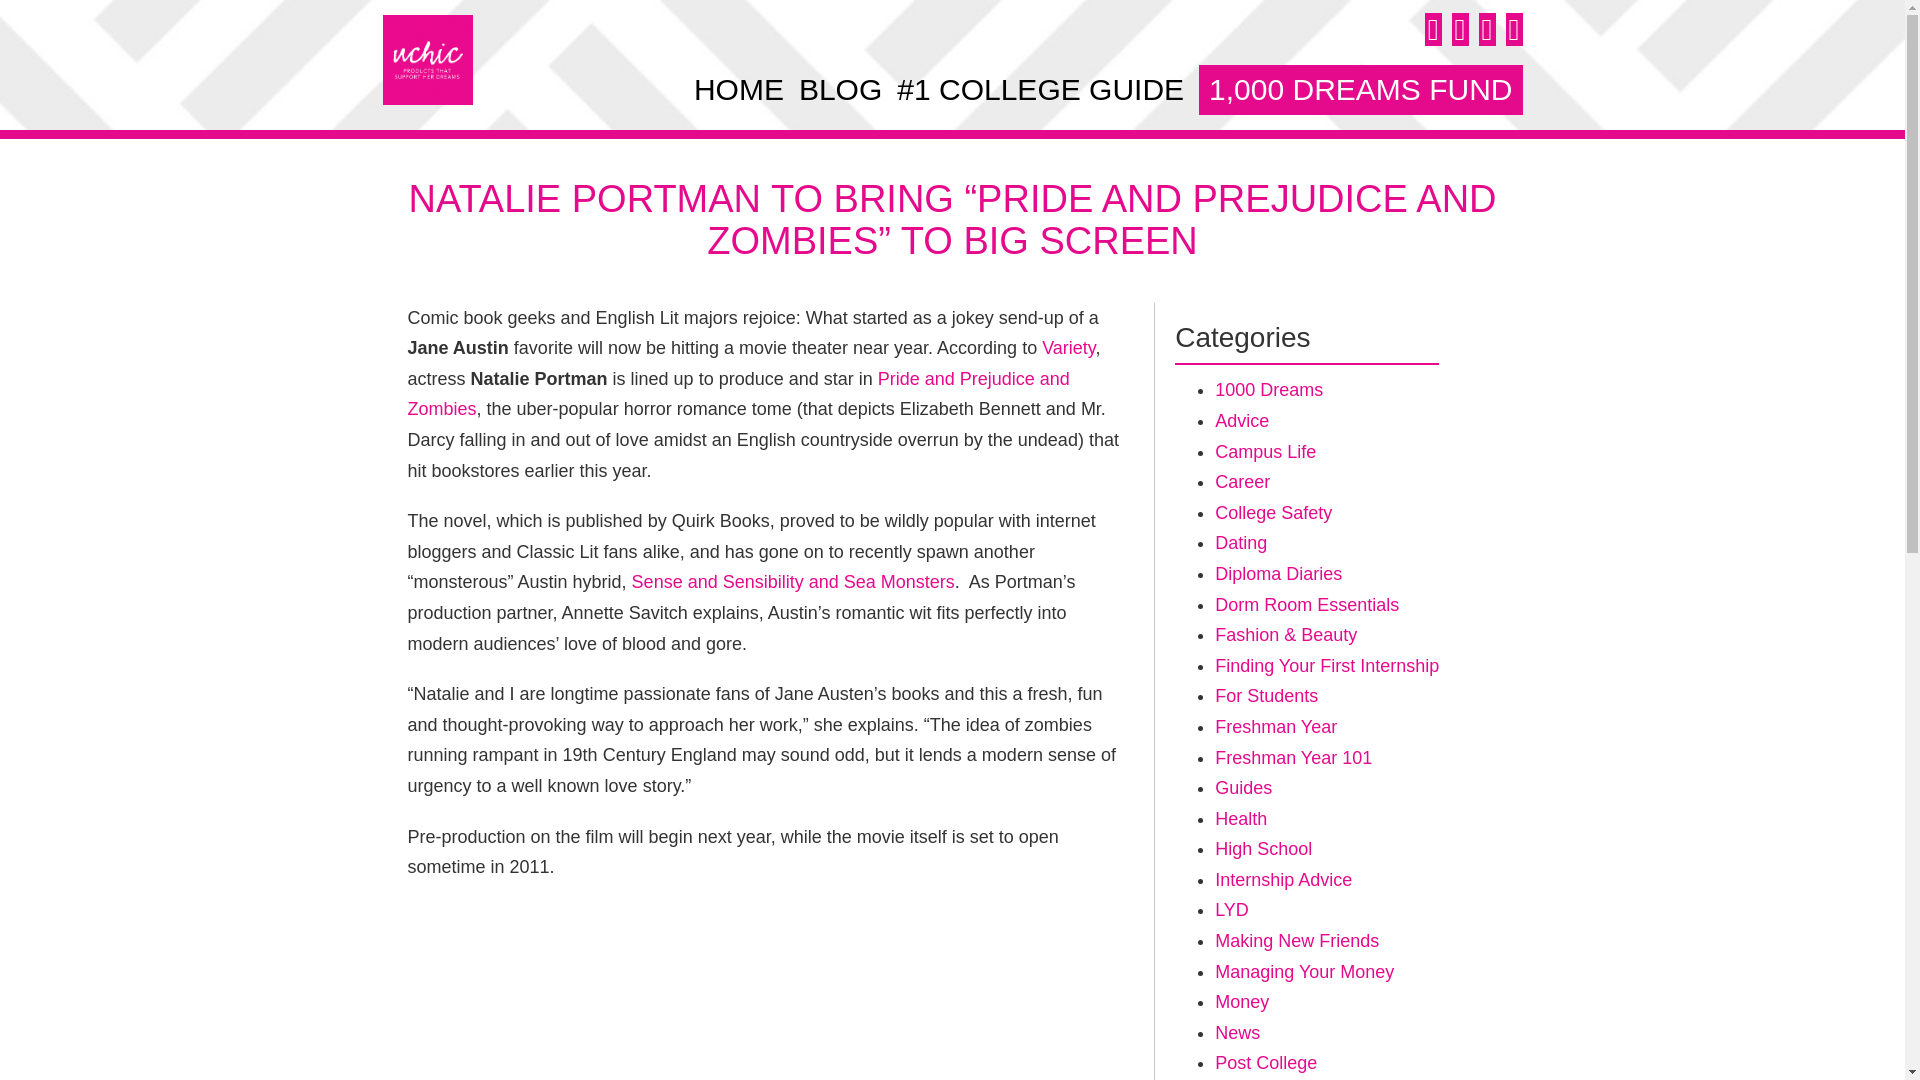  I want to click on 1,000 Dreams Fund, so click(1360, 89).